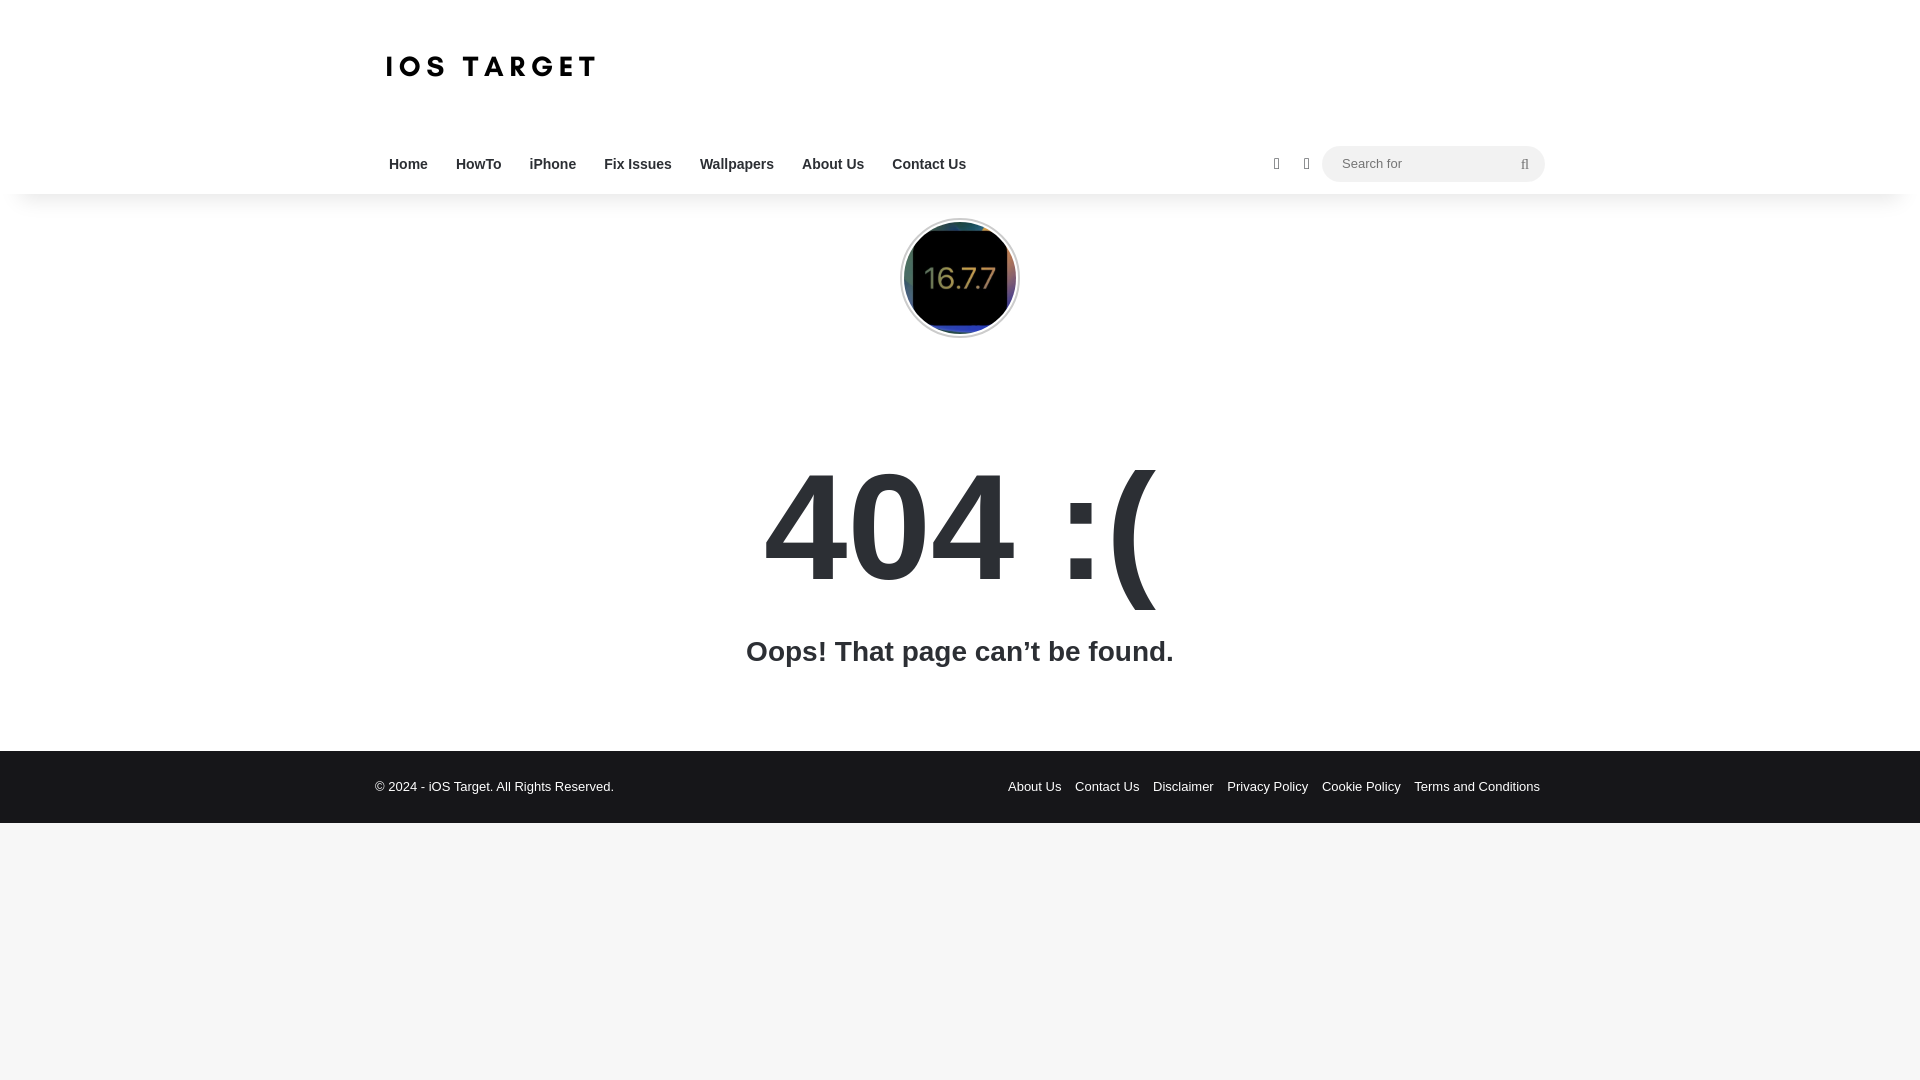 Image resolution: width=1920 pixels, height=1080 pixels. Describe the element at coordinates (408, 164) in the screenshot. I see `Home` at that location.